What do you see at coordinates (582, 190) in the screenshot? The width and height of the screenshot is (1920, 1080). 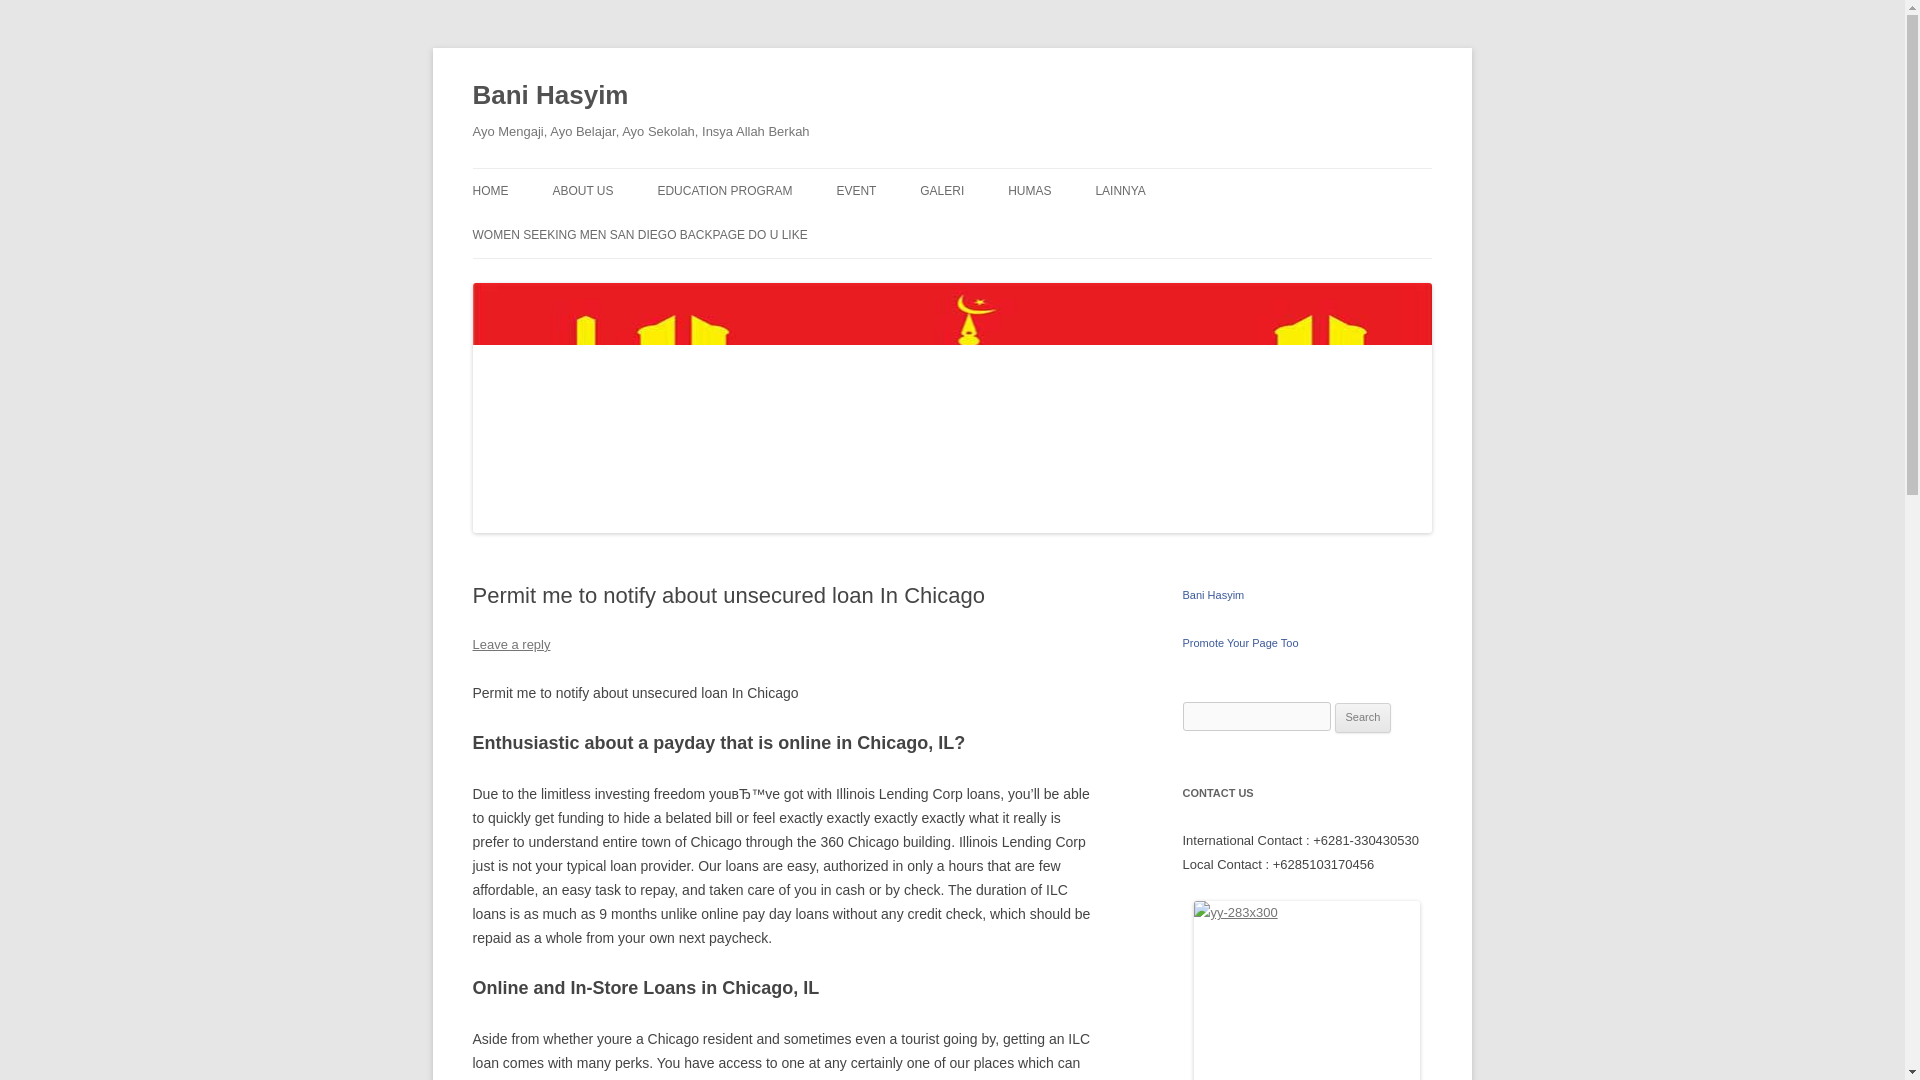 I see `ABOUT US` at bounding box center [582, 190].